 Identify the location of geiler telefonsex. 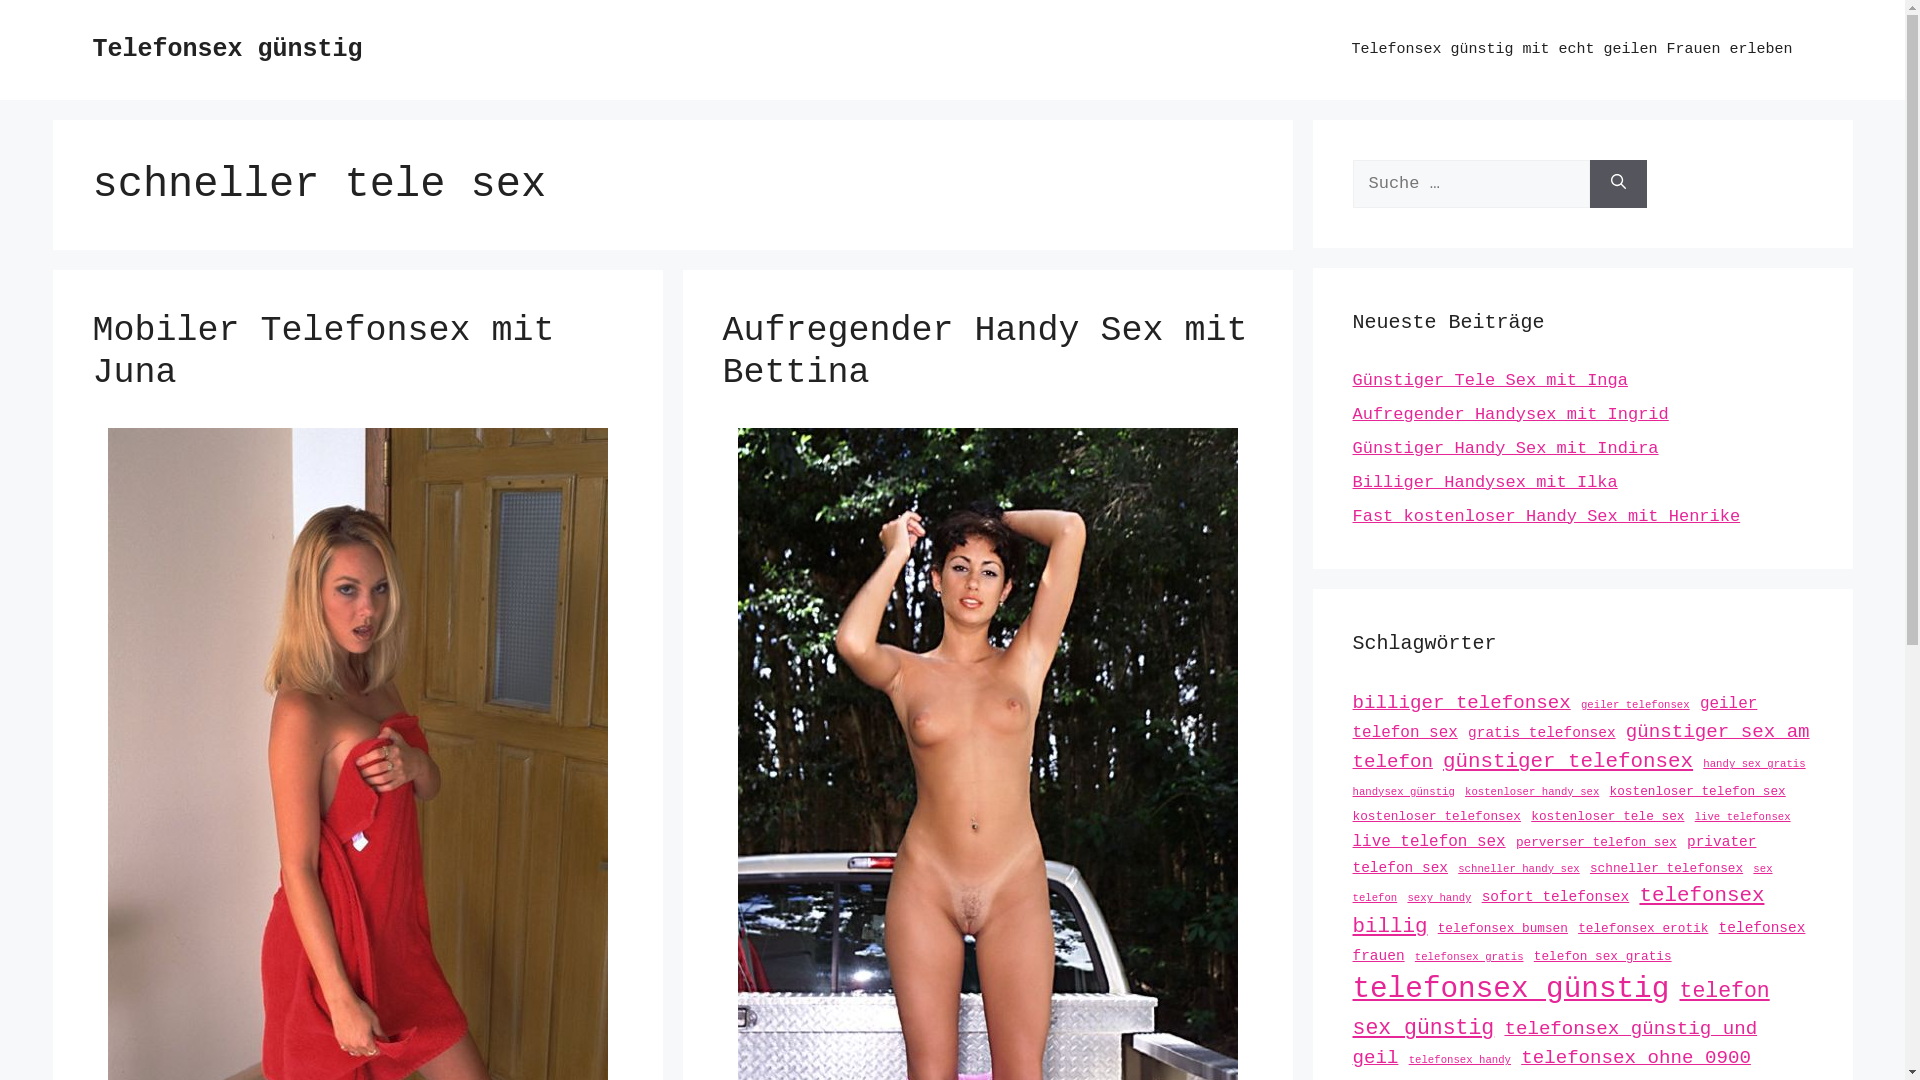
(1636, 705).